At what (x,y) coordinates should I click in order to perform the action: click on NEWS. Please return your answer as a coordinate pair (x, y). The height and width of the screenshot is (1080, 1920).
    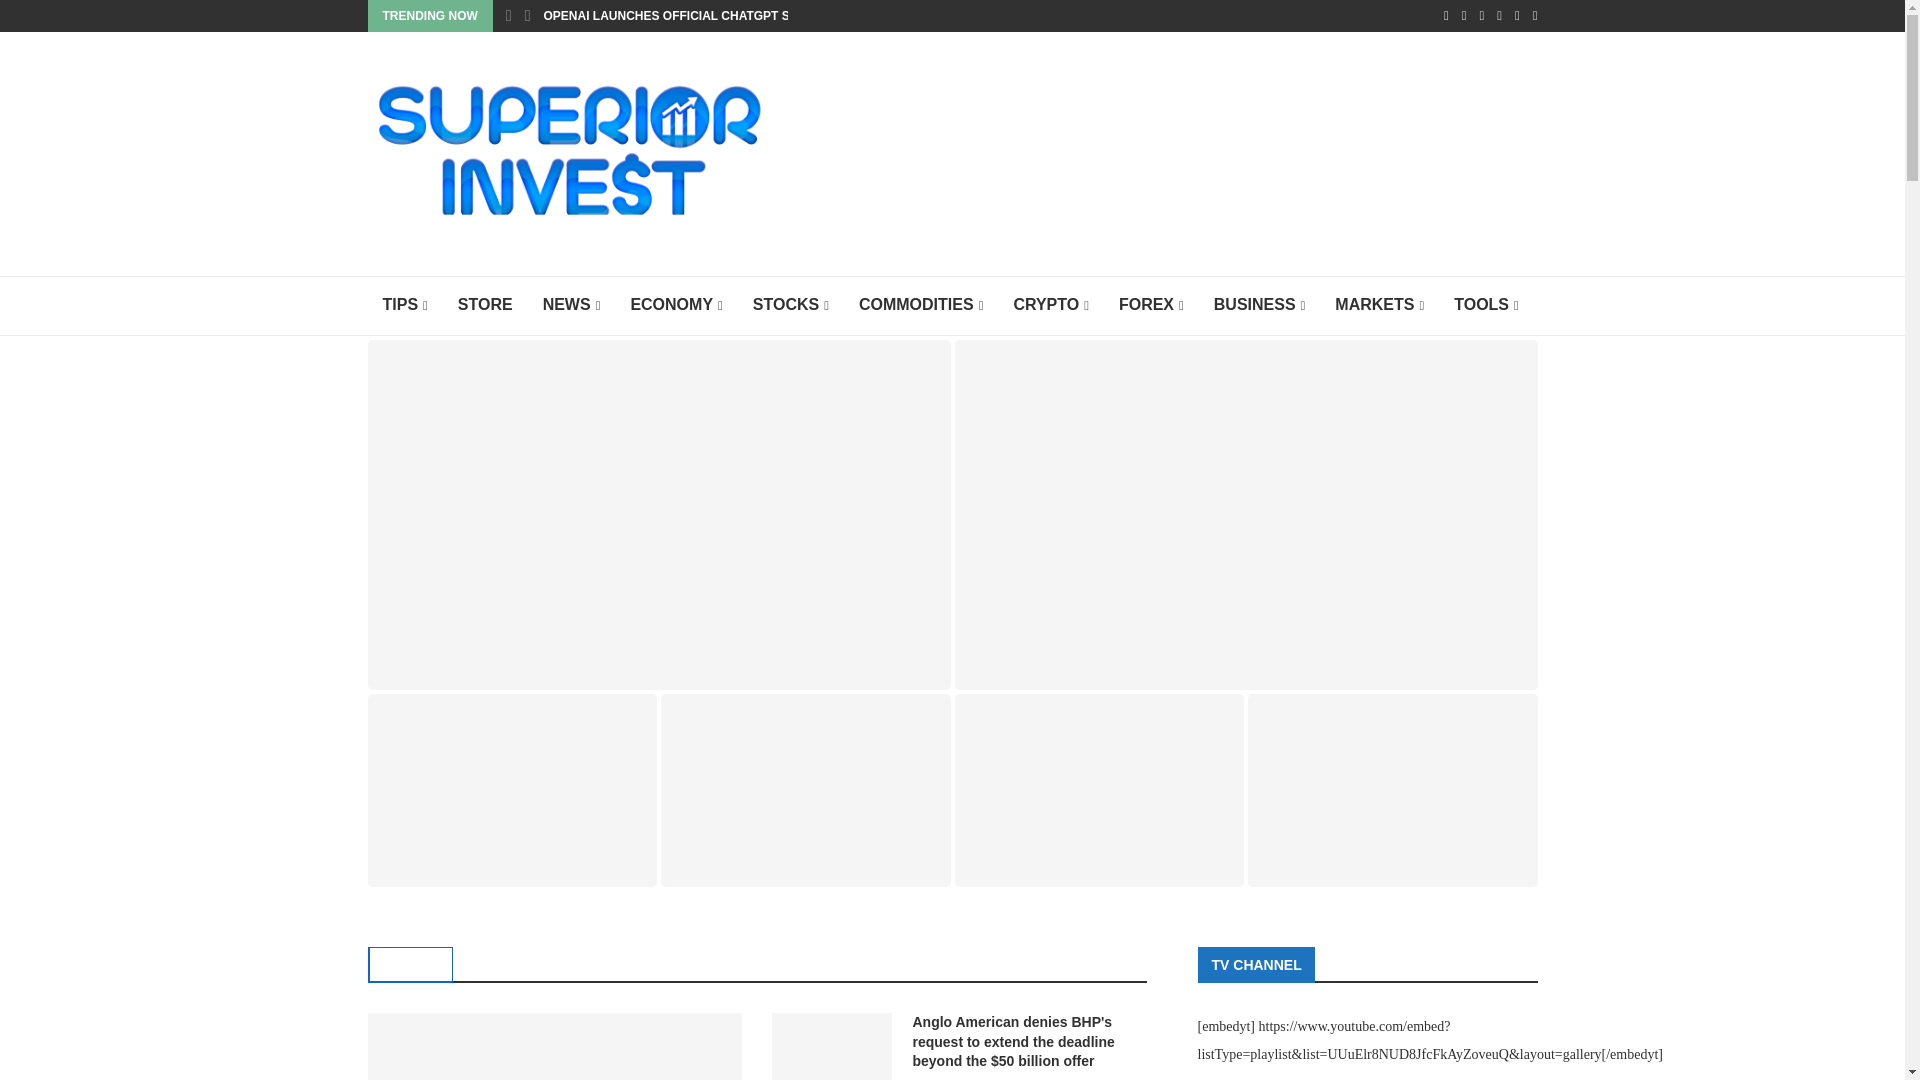
    Looking at the image, I should click on (572, 306).